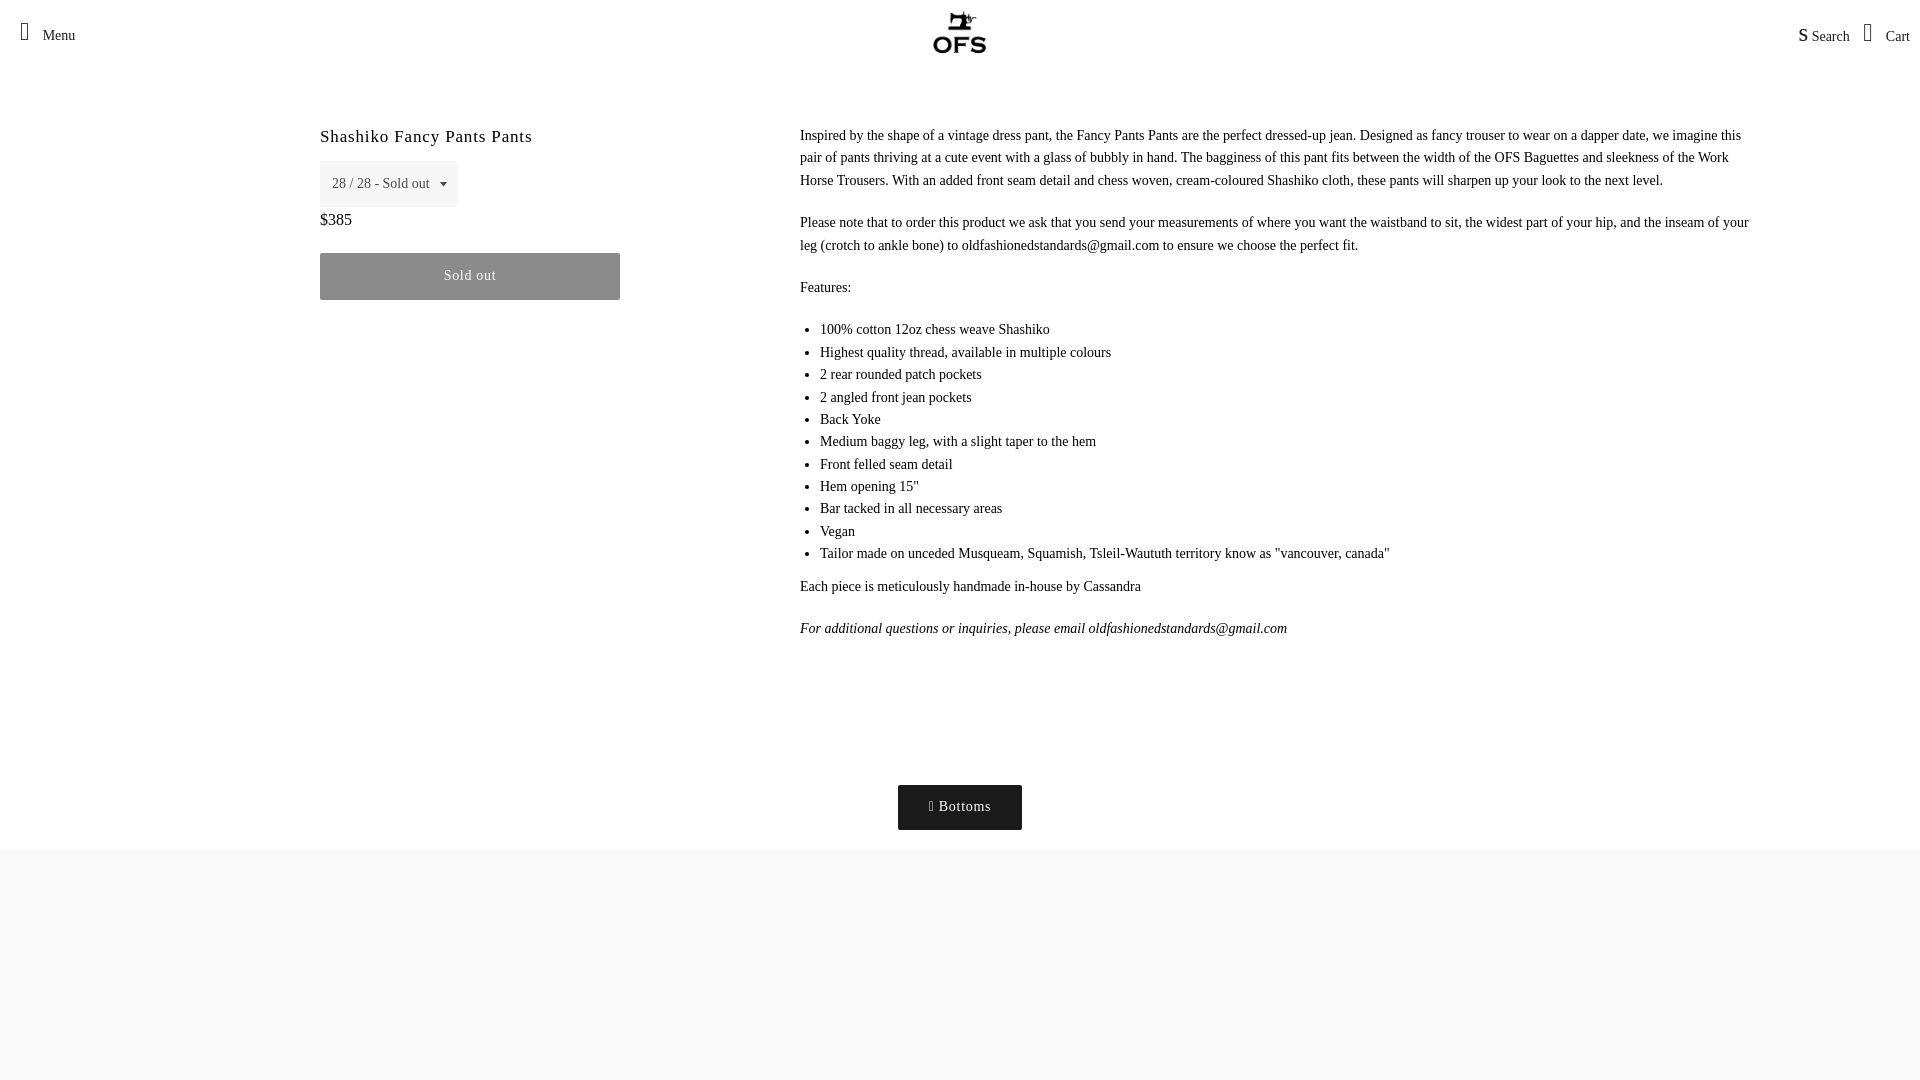  What do you see at coordinates (470, 276) in the screenshot?
I see `Sold out` at bounding box center [470, 276].